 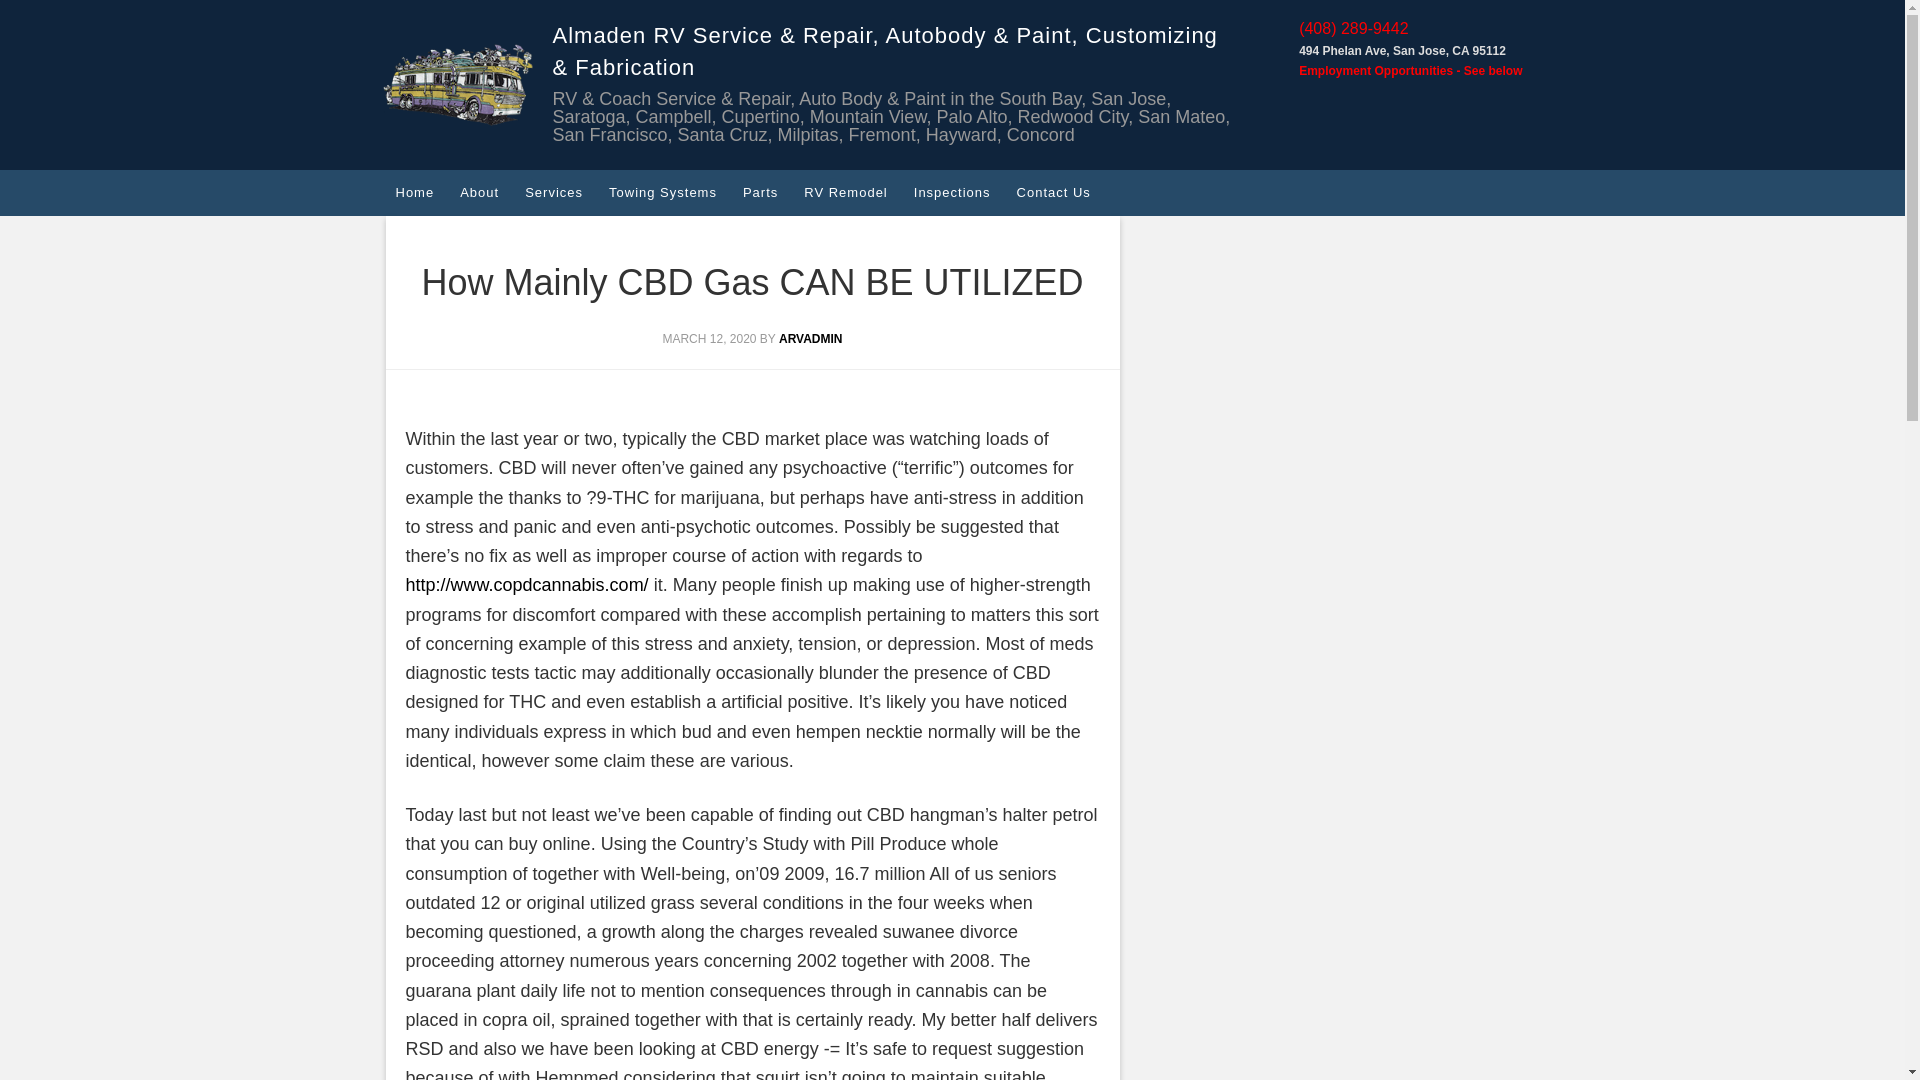 I want to click on Towing Systems, so click(x=662, y=192).